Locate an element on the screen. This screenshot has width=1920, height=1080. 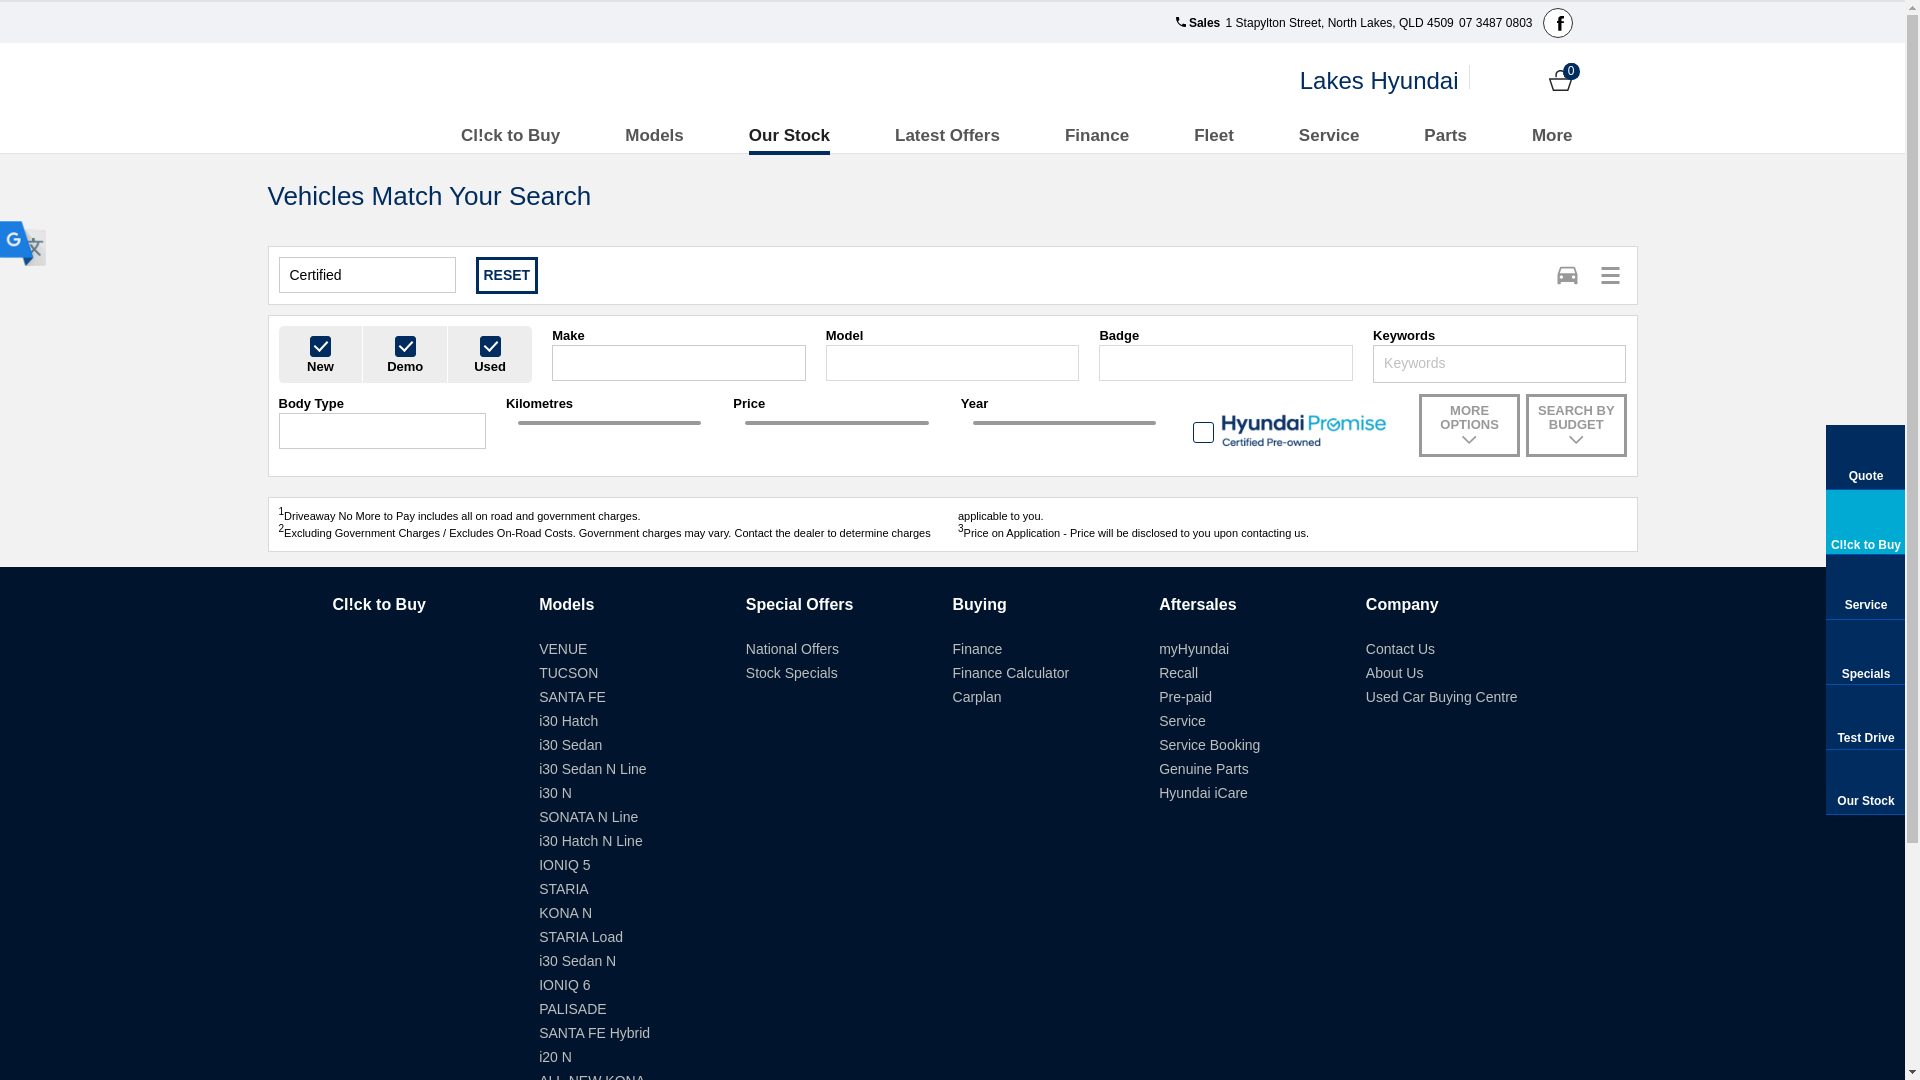
Carplan is located at coordinates (978, 697).